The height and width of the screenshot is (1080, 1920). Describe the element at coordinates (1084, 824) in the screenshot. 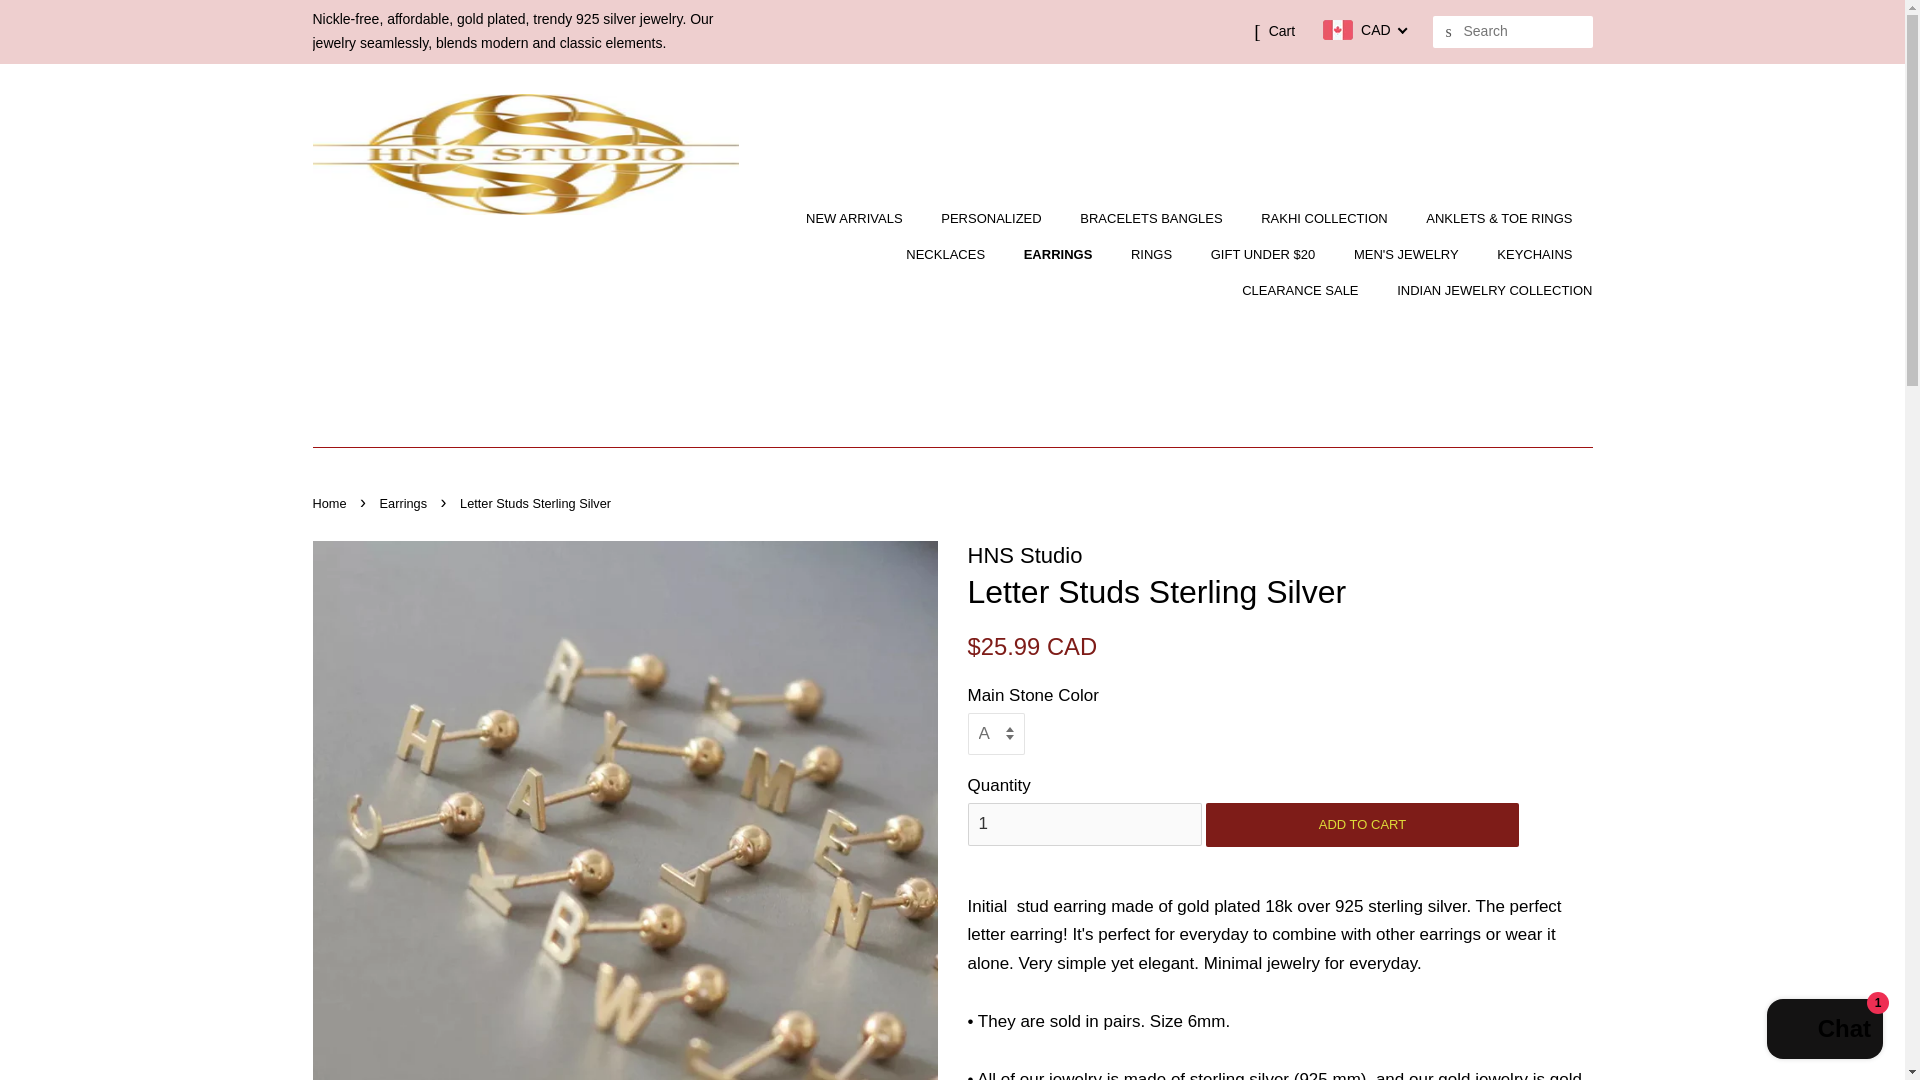

I see `1` at that location.